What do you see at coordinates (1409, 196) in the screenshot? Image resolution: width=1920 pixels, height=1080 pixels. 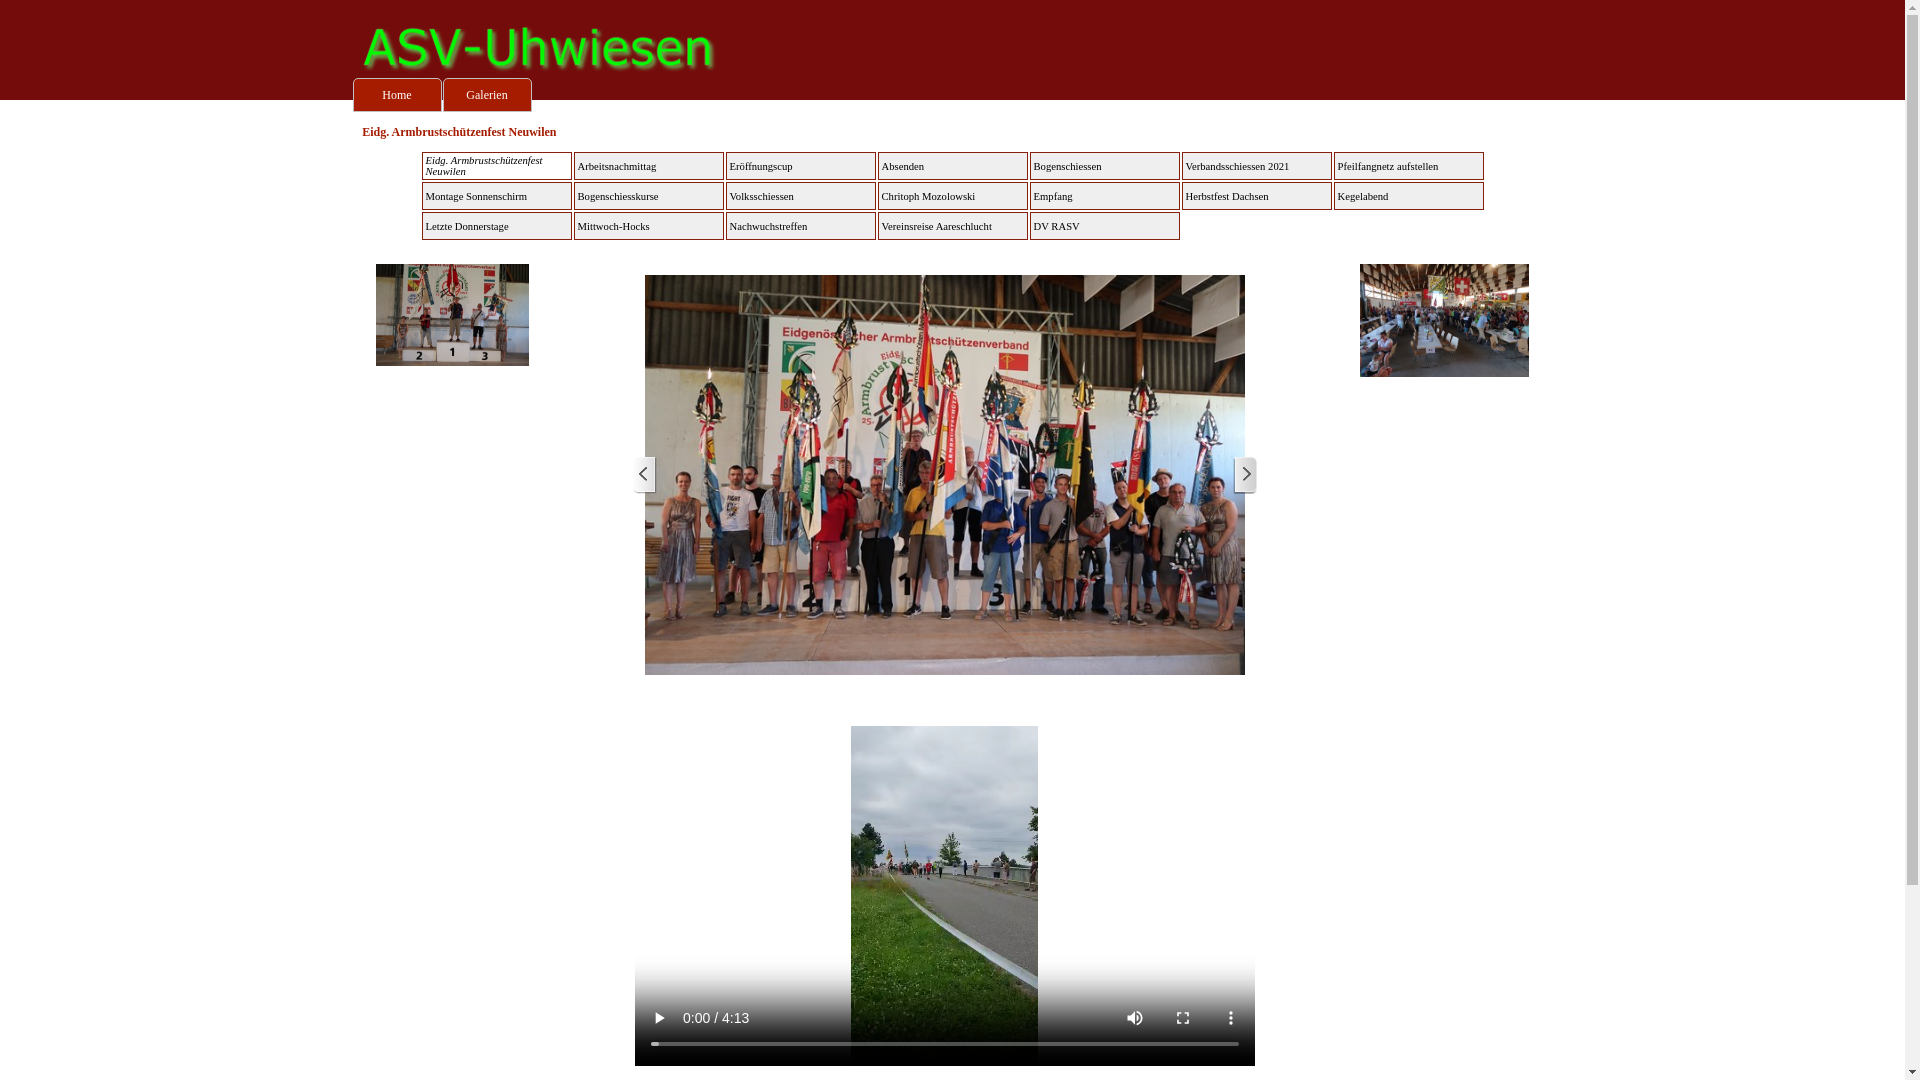 I see `Kegelabend` at bounding box center [1409, 196].